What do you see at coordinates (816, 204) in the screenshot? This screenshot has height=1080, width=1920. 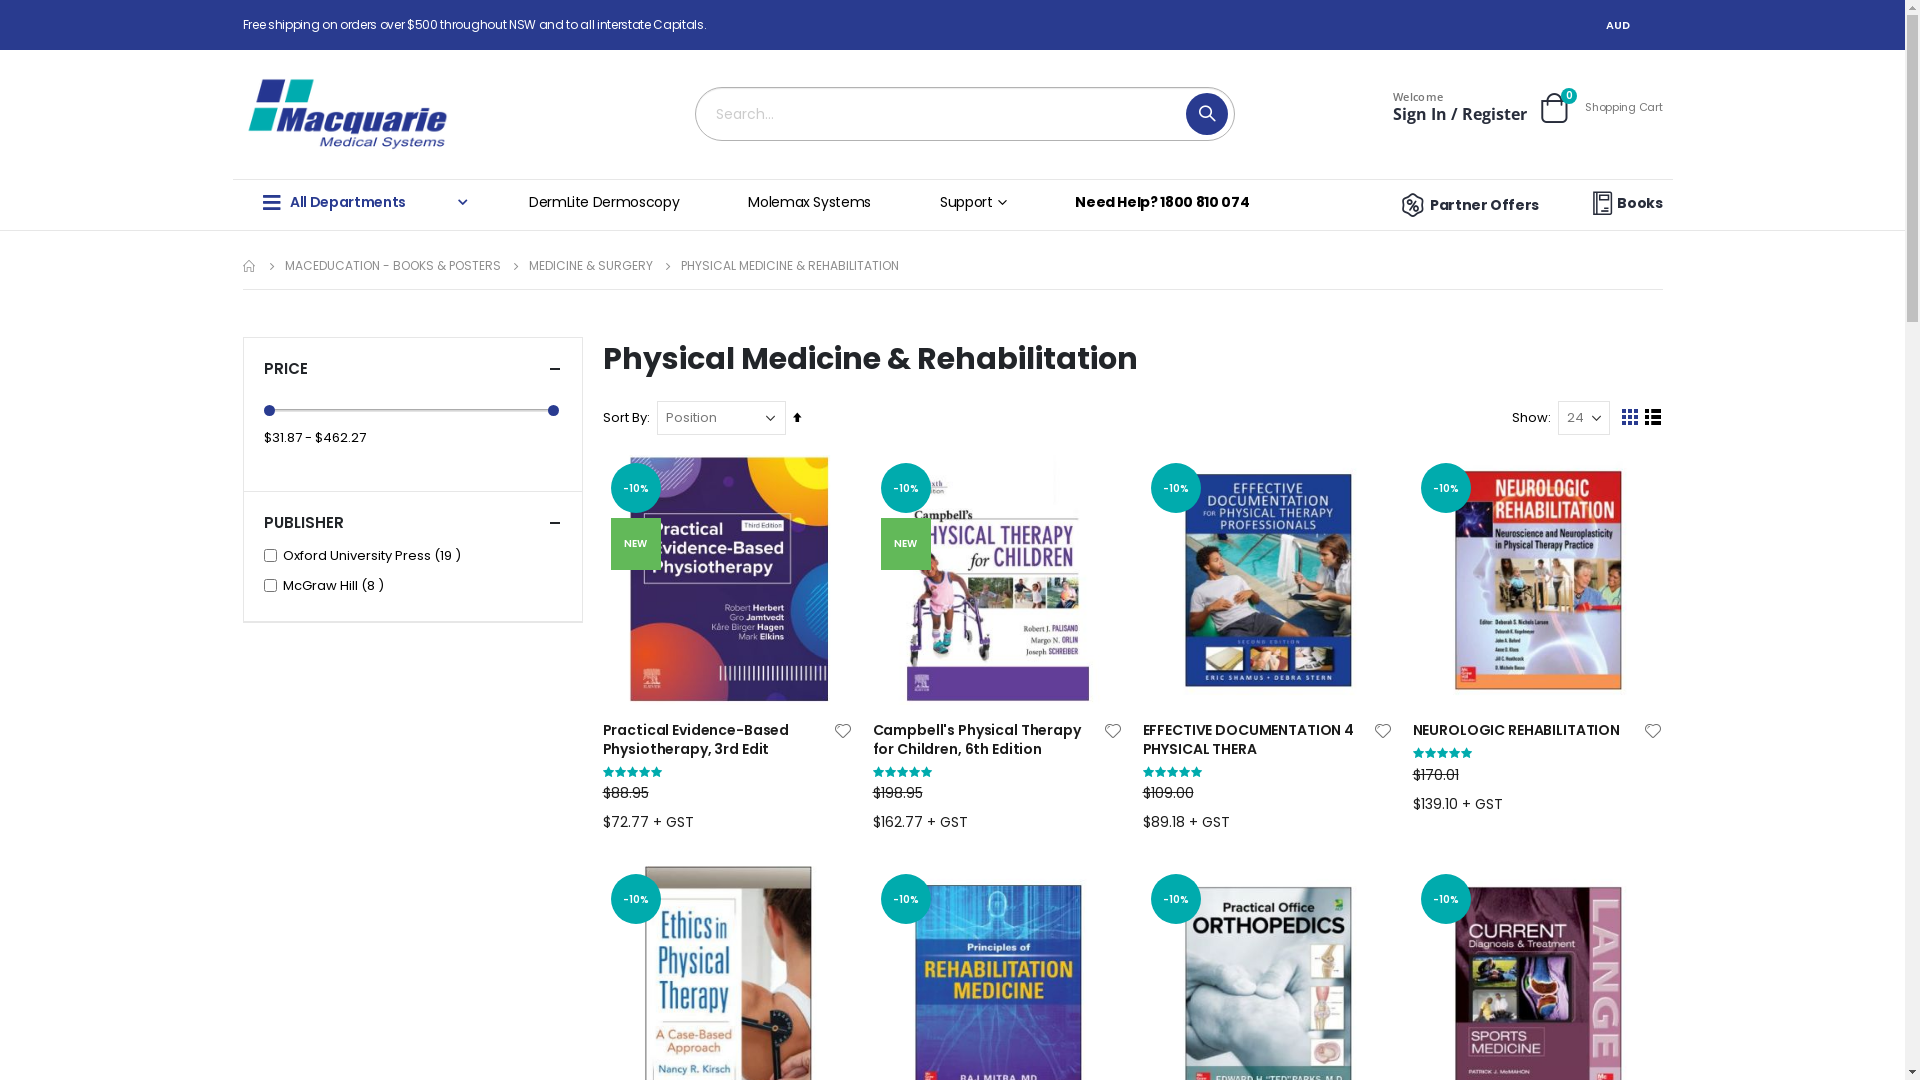 I see `Molemax Systems` at bounding box center [816, 204].